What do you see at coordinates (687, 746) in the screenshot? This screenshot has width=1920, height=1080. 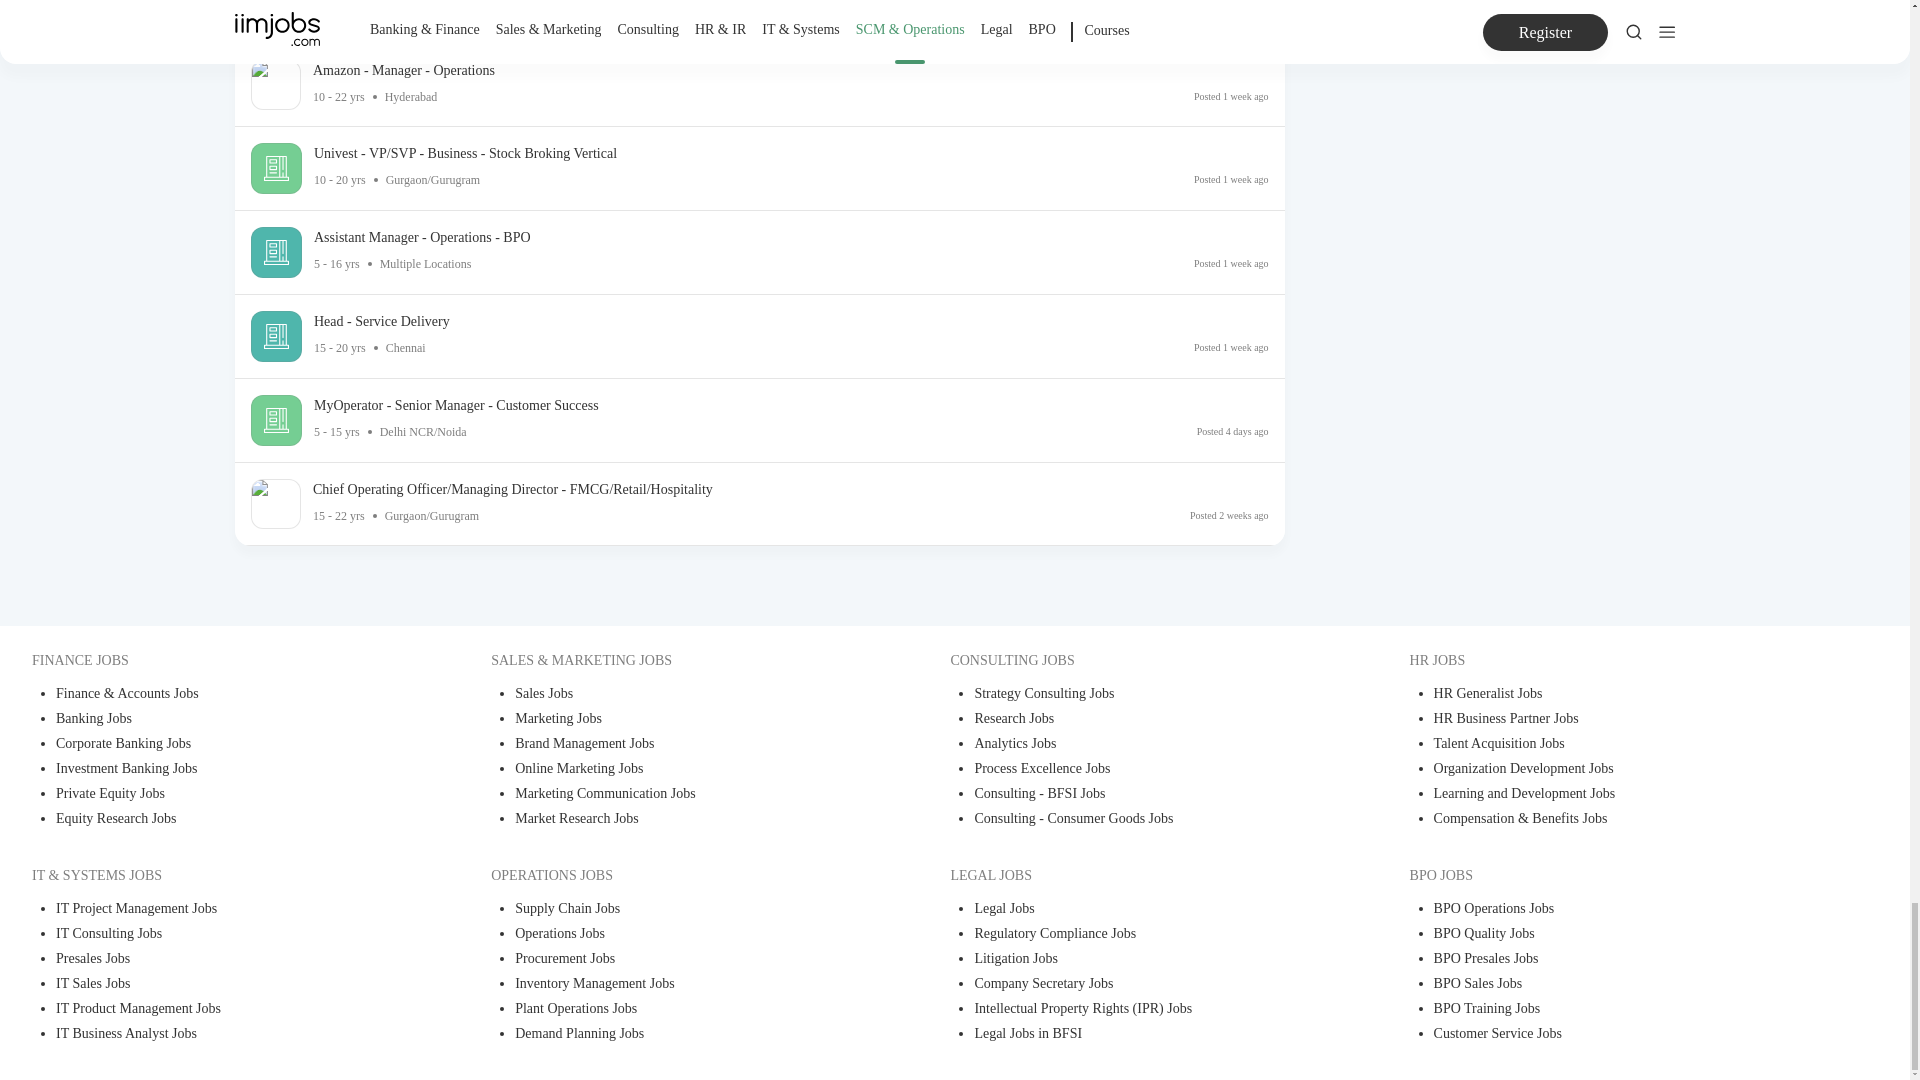 I see `Brand Management Jobs` at bounding box center [687, 746].